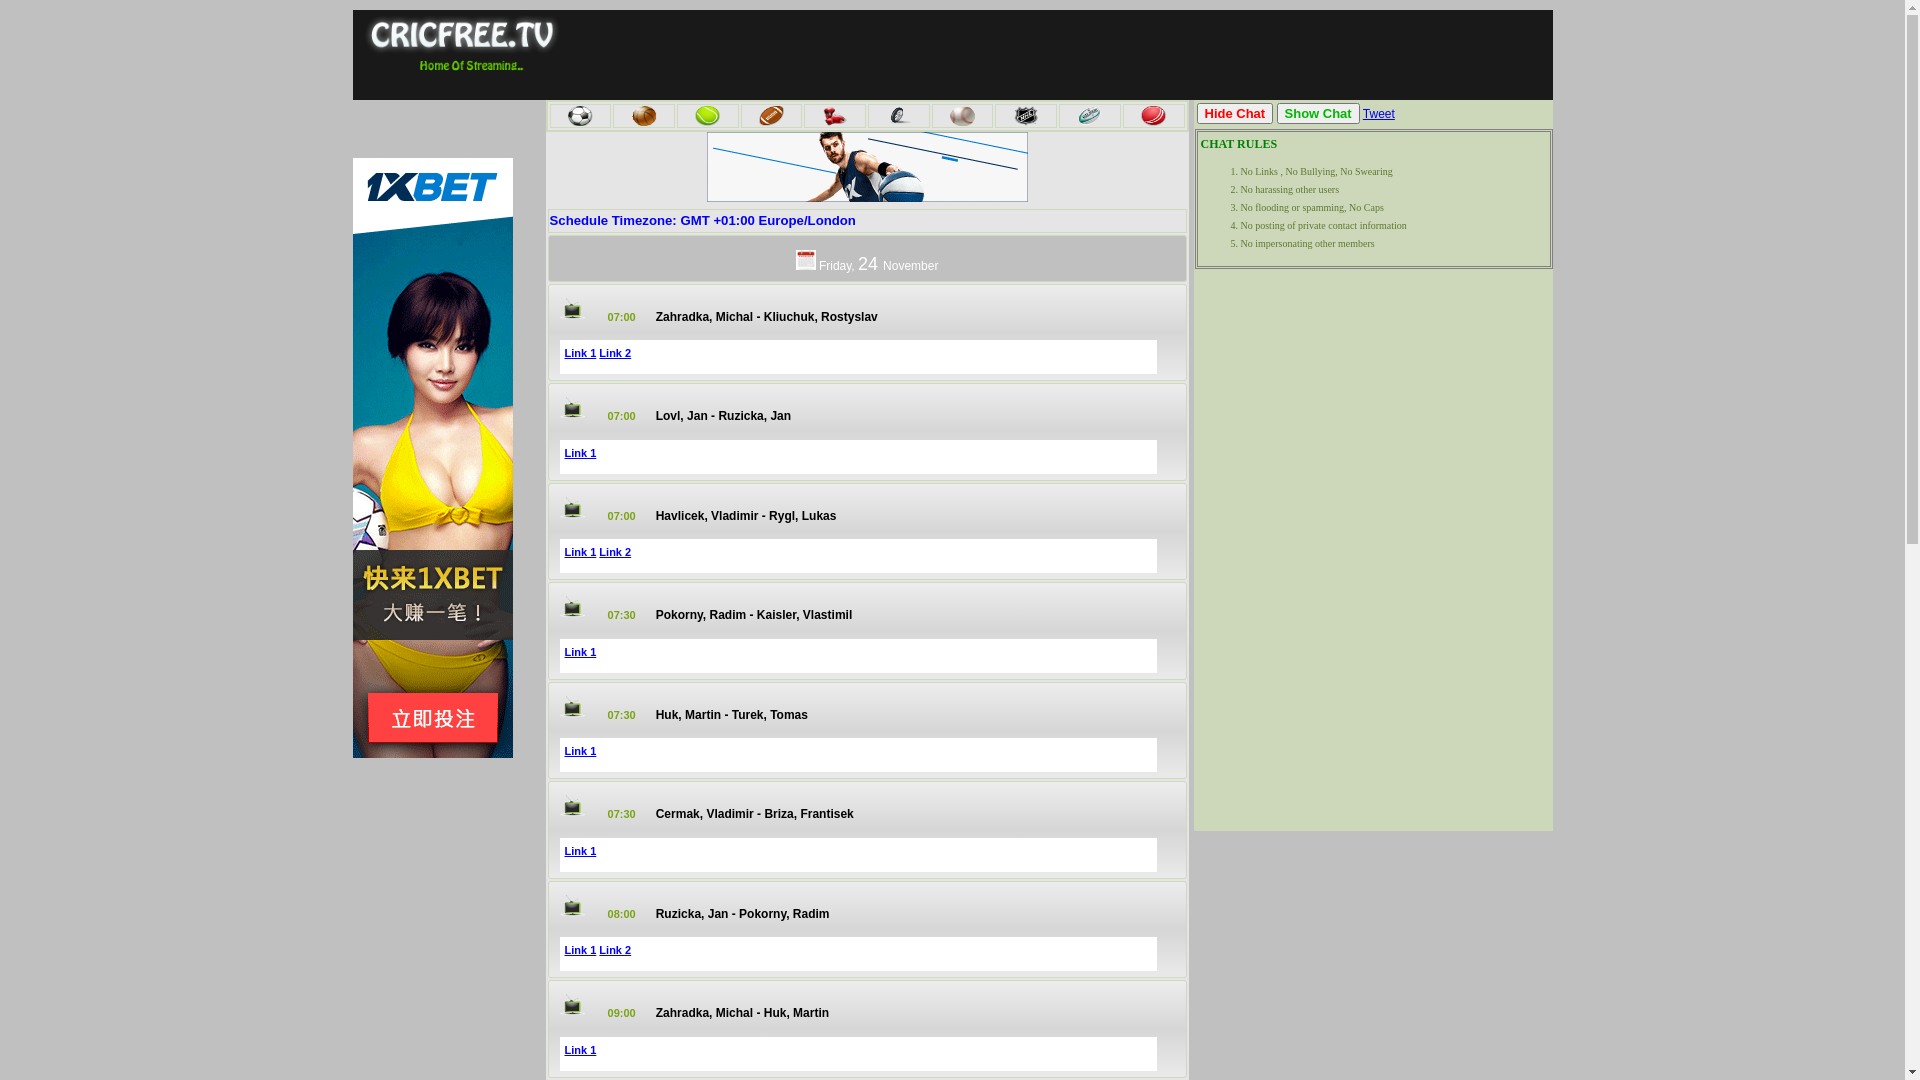 The height and width of the screenshot is (1080, 1920). Describe the element at coordinates (569, 408) in the screenshot. I see `tv` at that location.